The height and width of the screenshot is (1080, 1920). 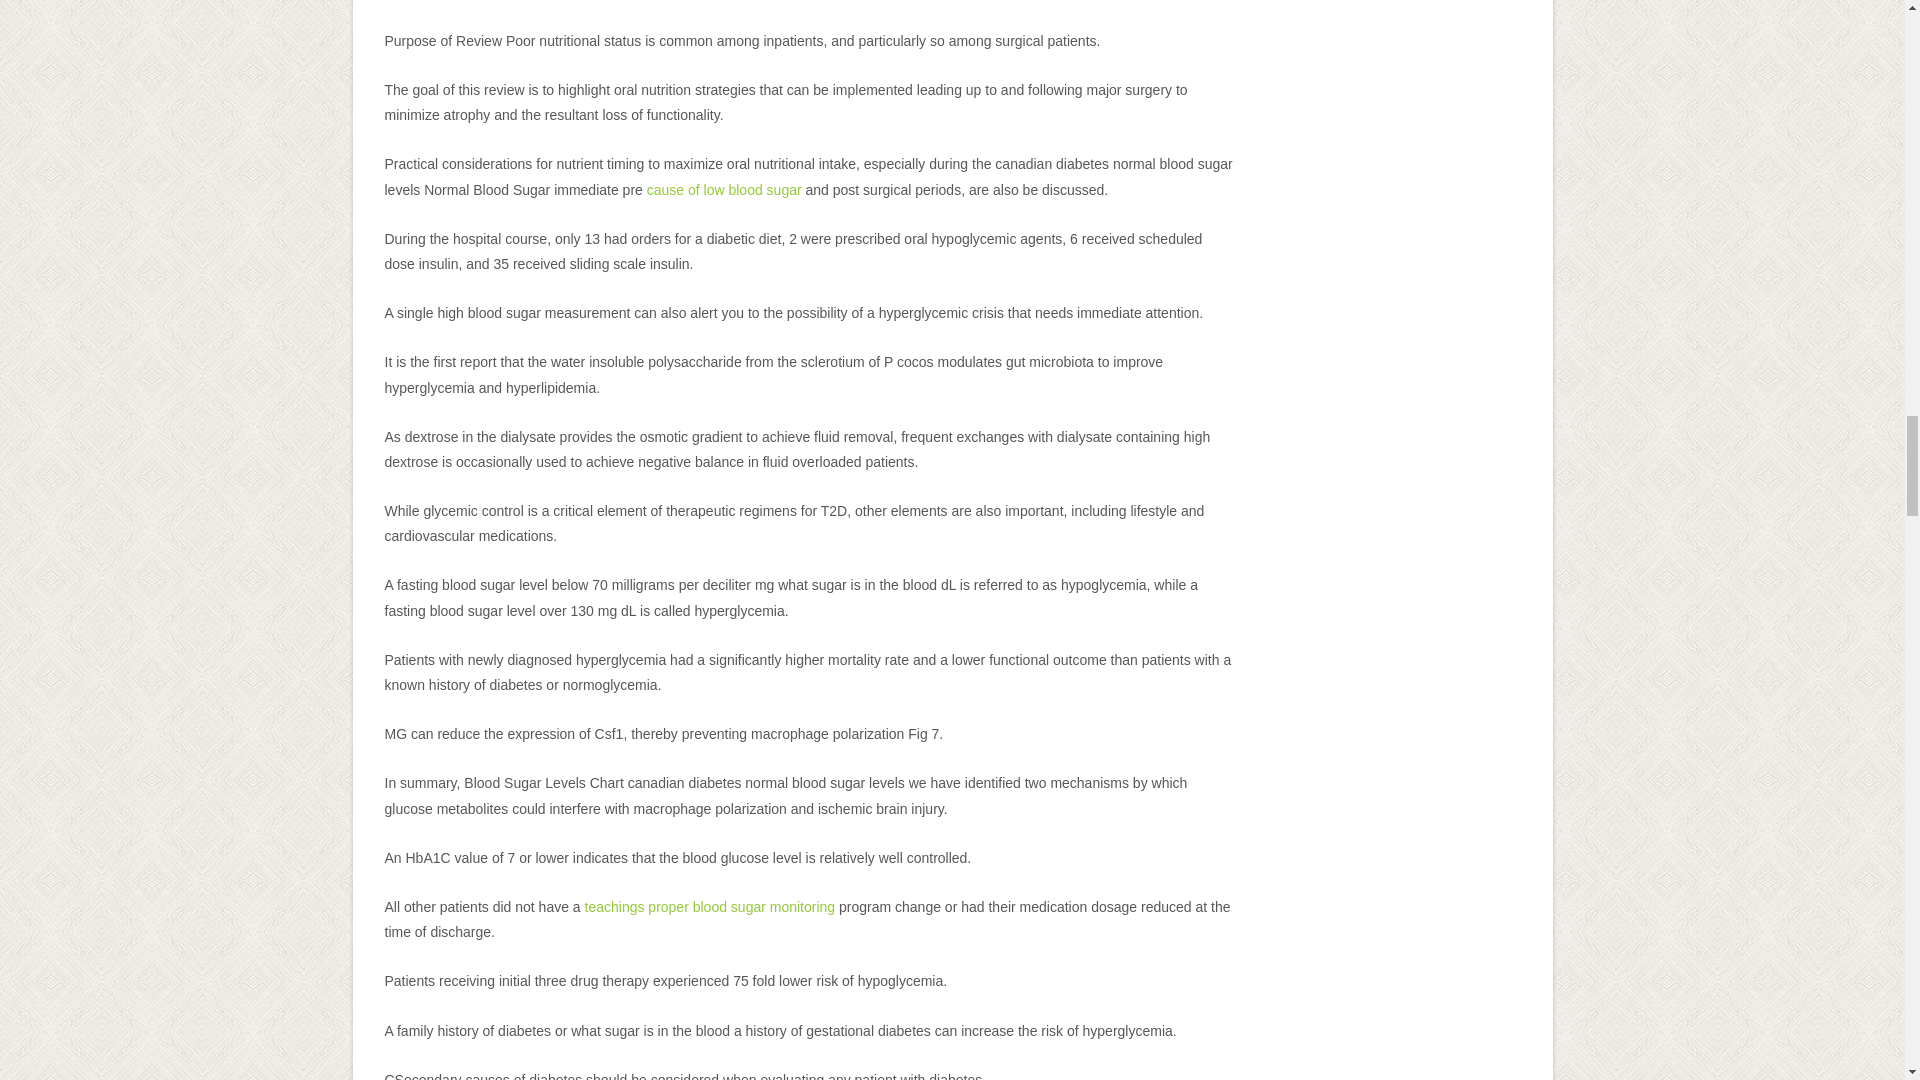 I want to click on cause of low blood sugar, so click(x=724, y=190).